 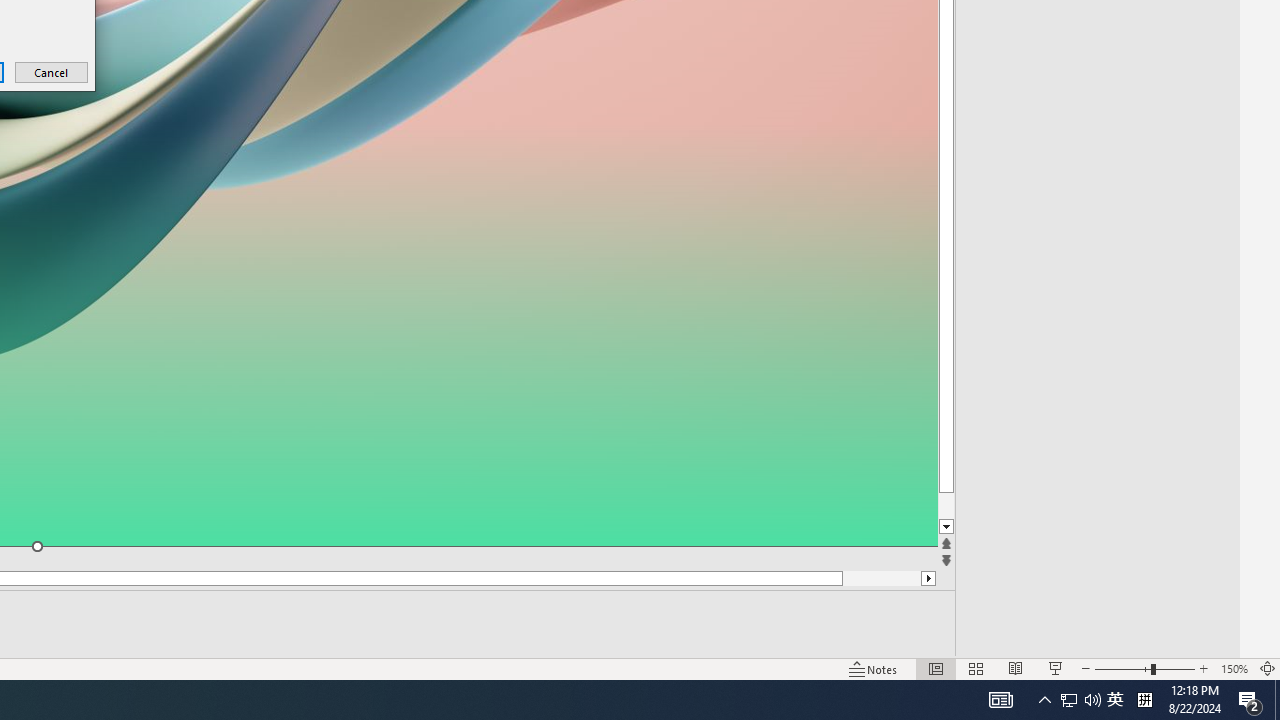 I want to click on Tray Input Indicator - Chinese (Simplified, China), so click(x=1144, y=700).